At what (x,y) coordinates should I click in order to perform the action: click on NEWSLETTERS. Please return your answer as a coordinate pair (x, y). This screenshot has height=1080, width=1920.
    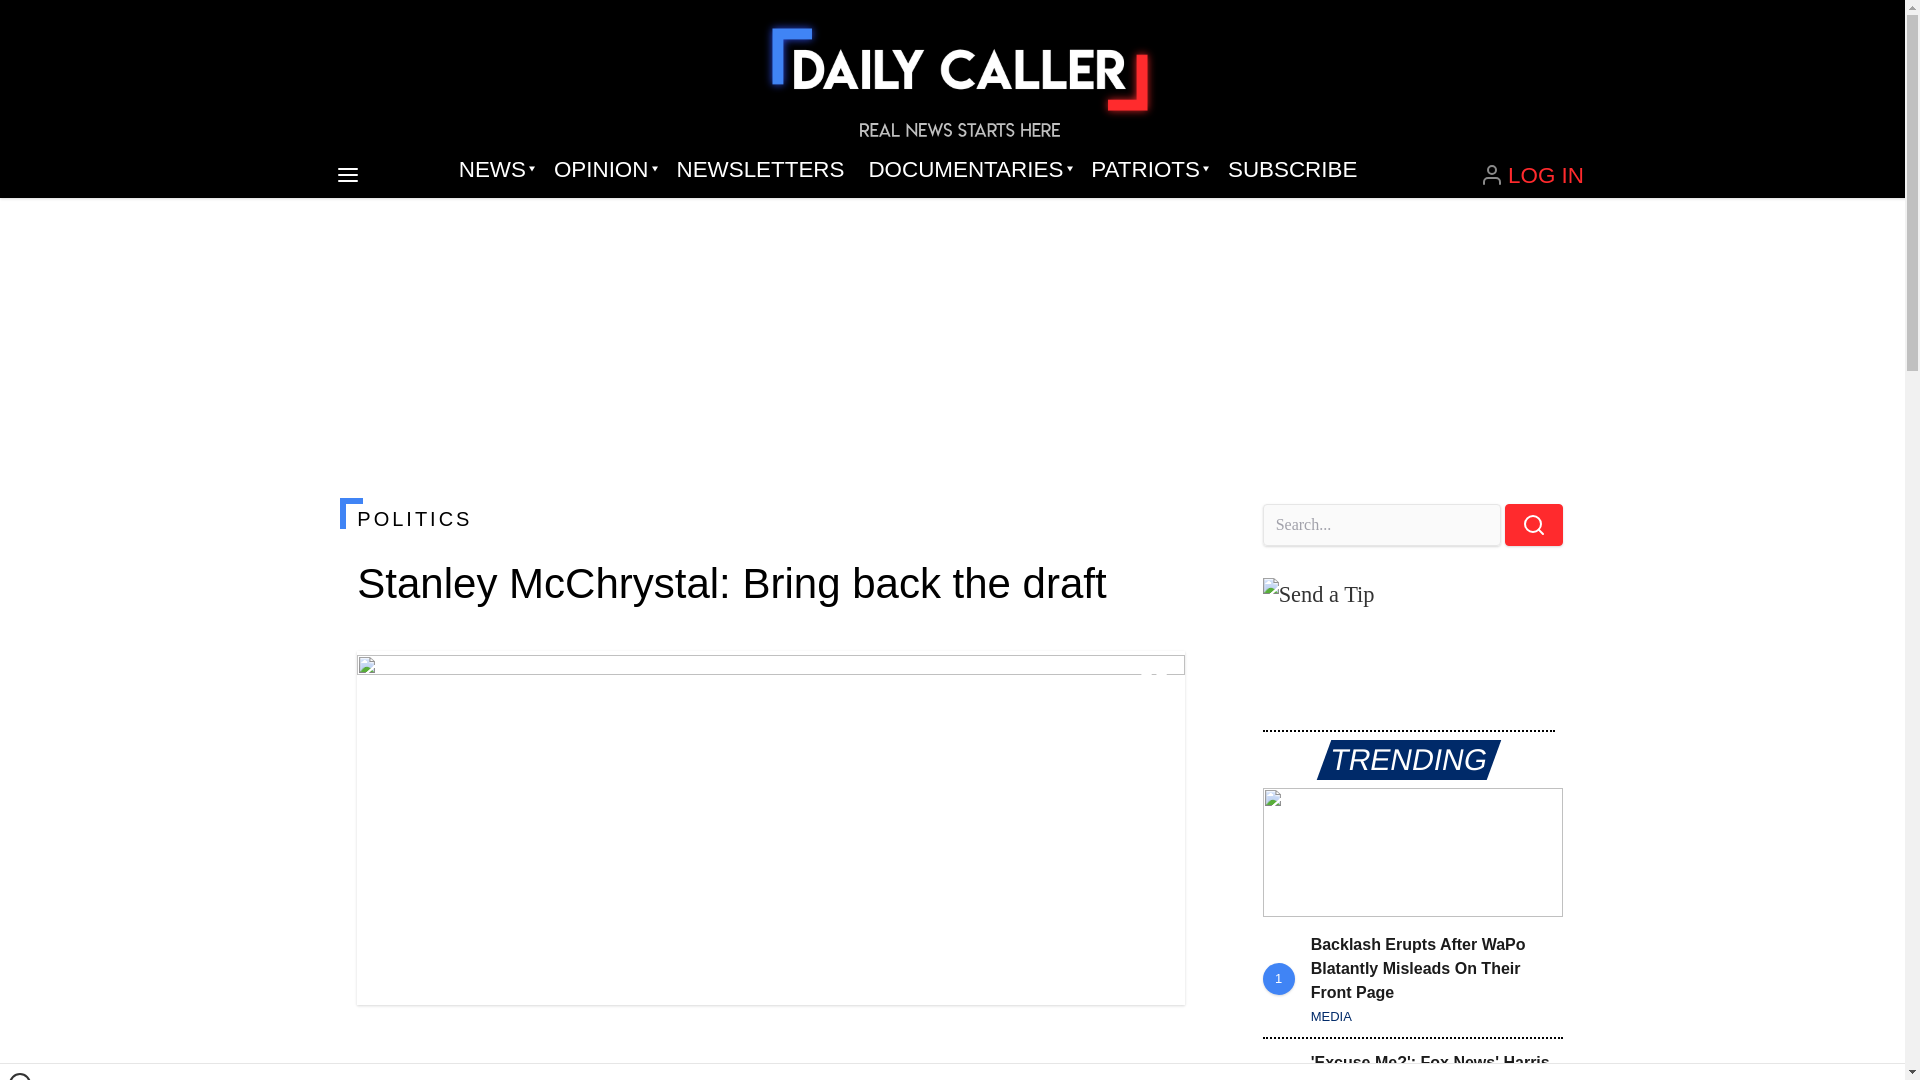
    Looking at the image, I should click on (760, 170).